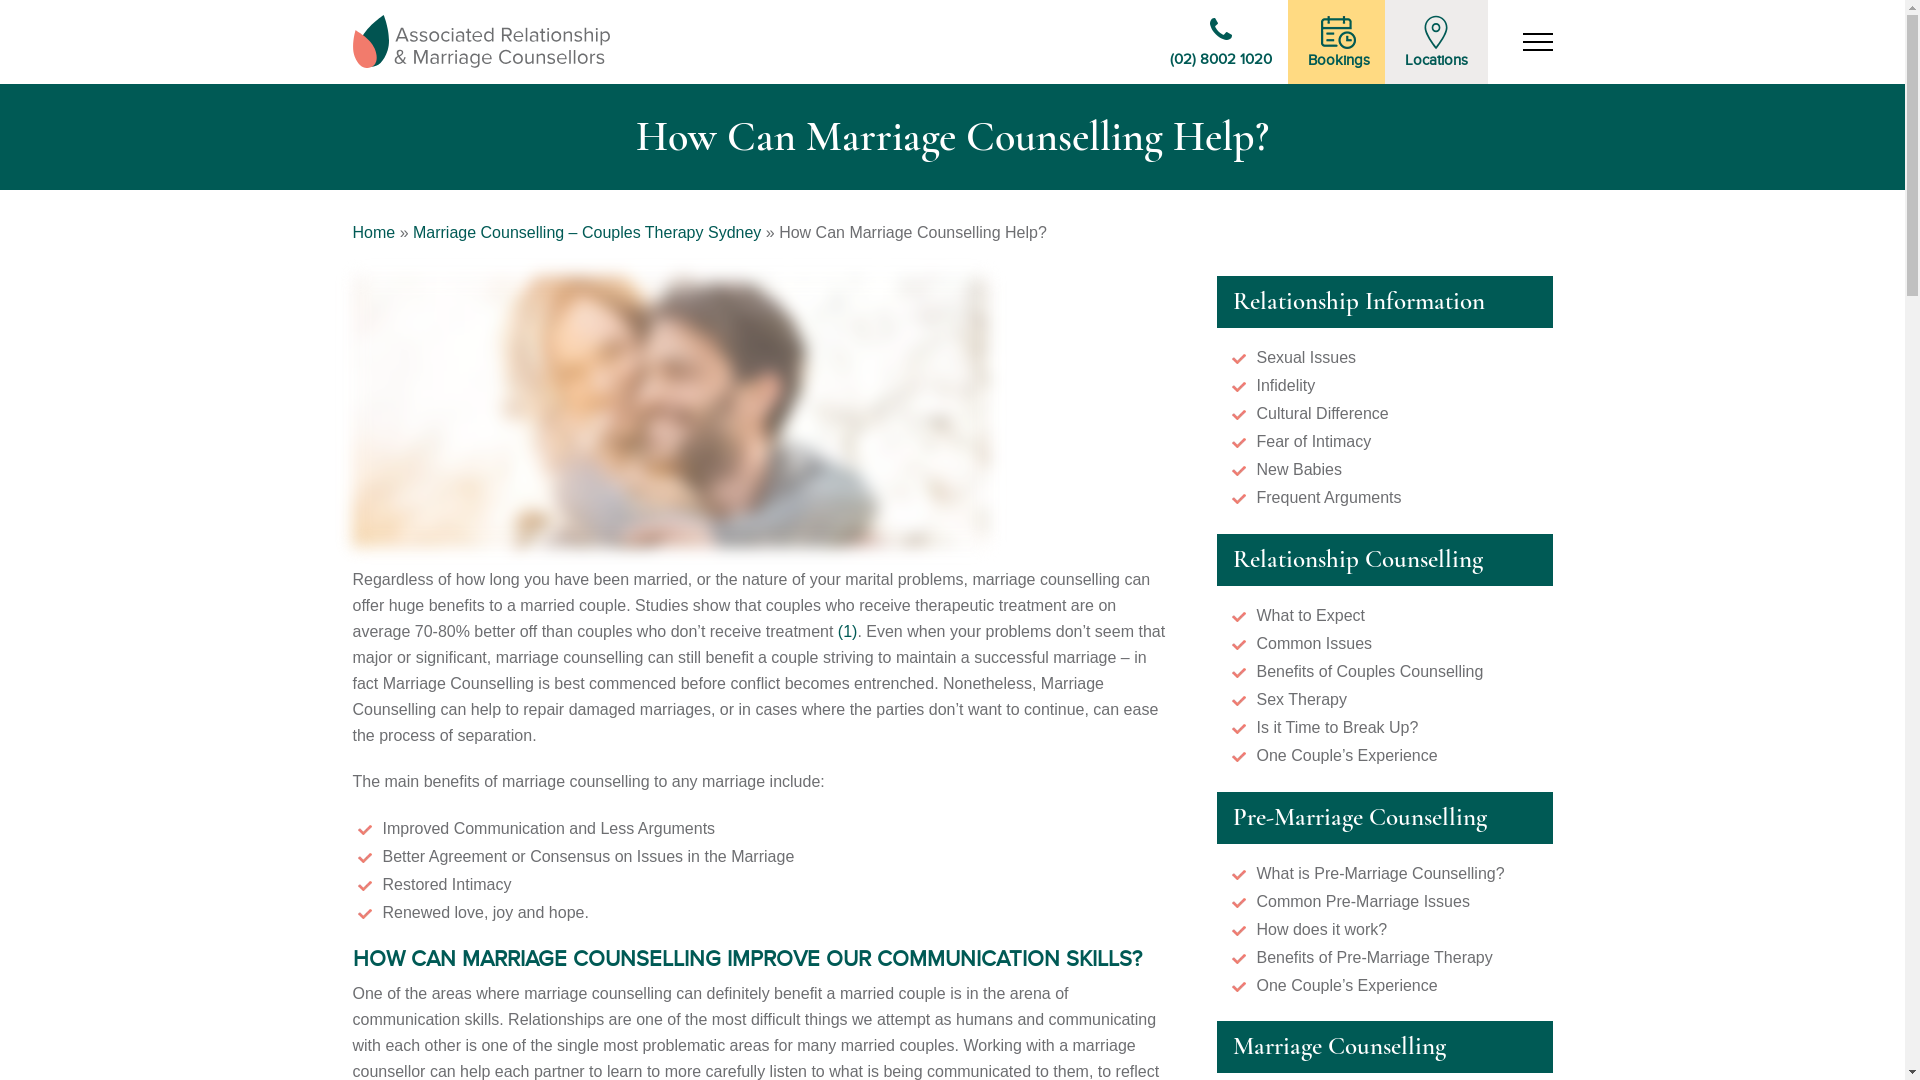 Image resolution: width=1920 pixels, height=1080 pixels. What do you see at coordinates (1298, 470) in the screenshot?
I see `New Babies` at bounding box center [1298, 470].